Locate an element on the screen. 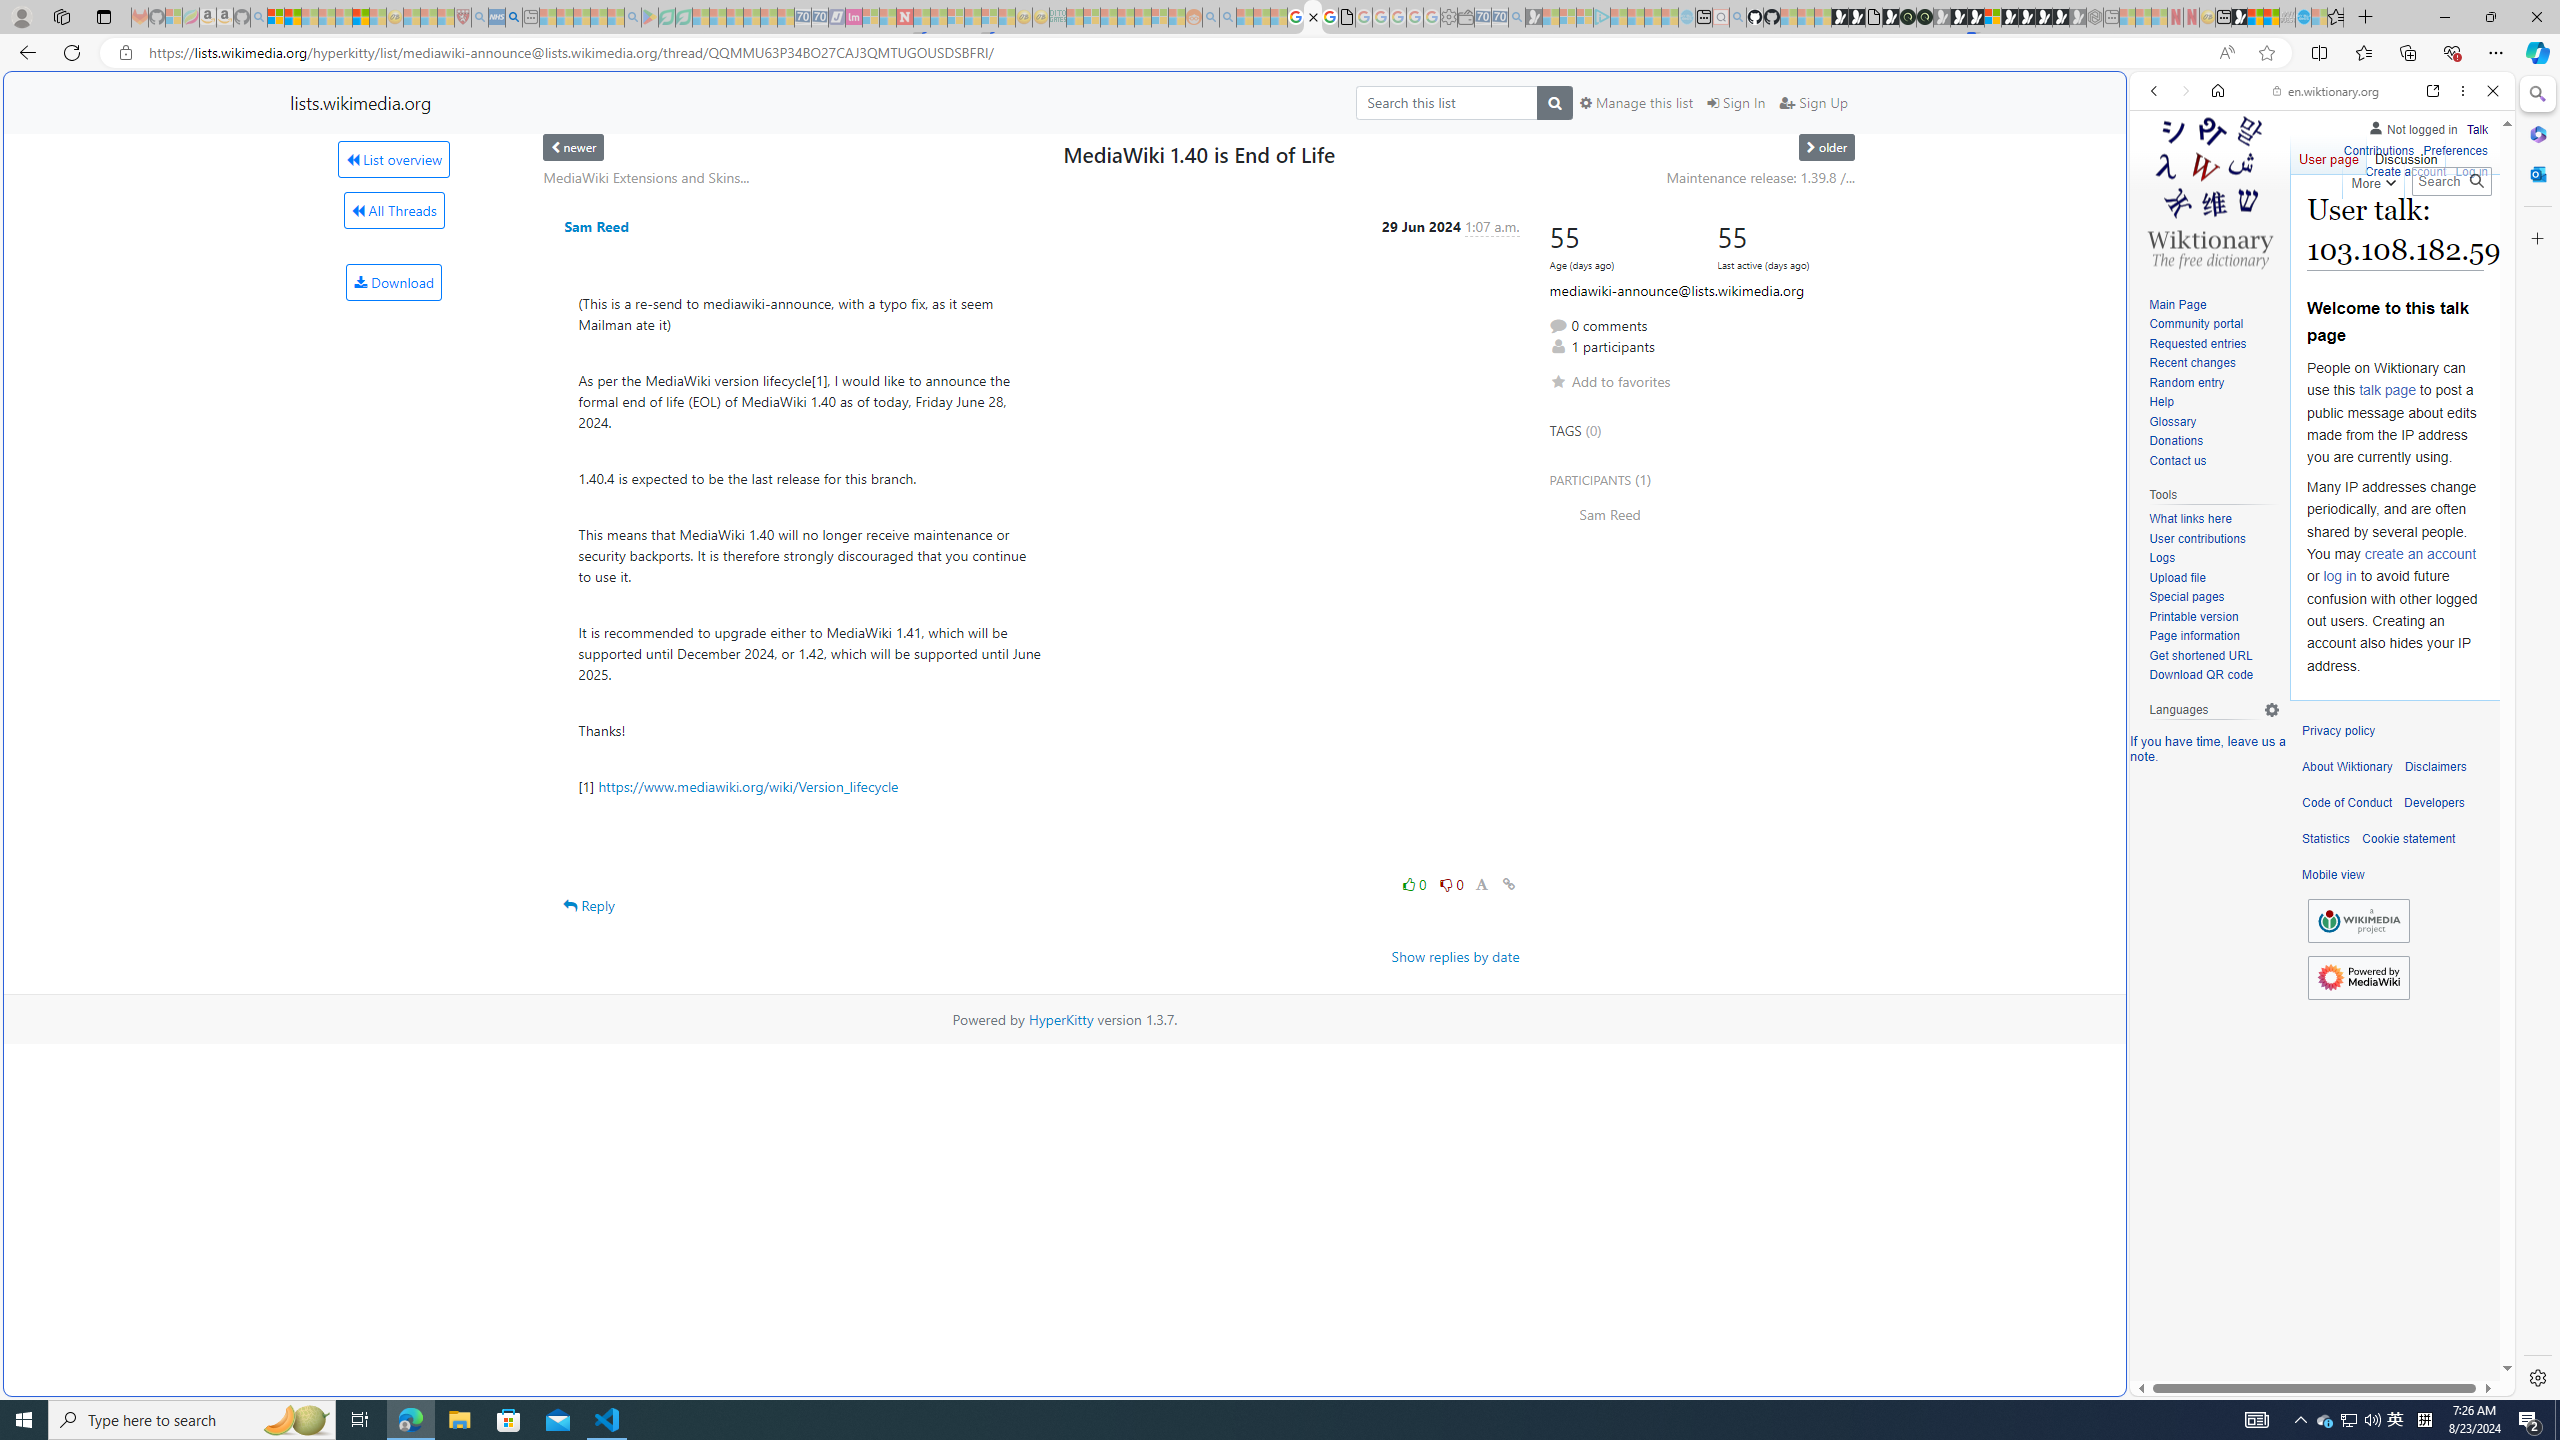 This screenshot has height=1440, width=2560. AutomationID: footer-poweredbyico is located at coordinates (2358, 977).